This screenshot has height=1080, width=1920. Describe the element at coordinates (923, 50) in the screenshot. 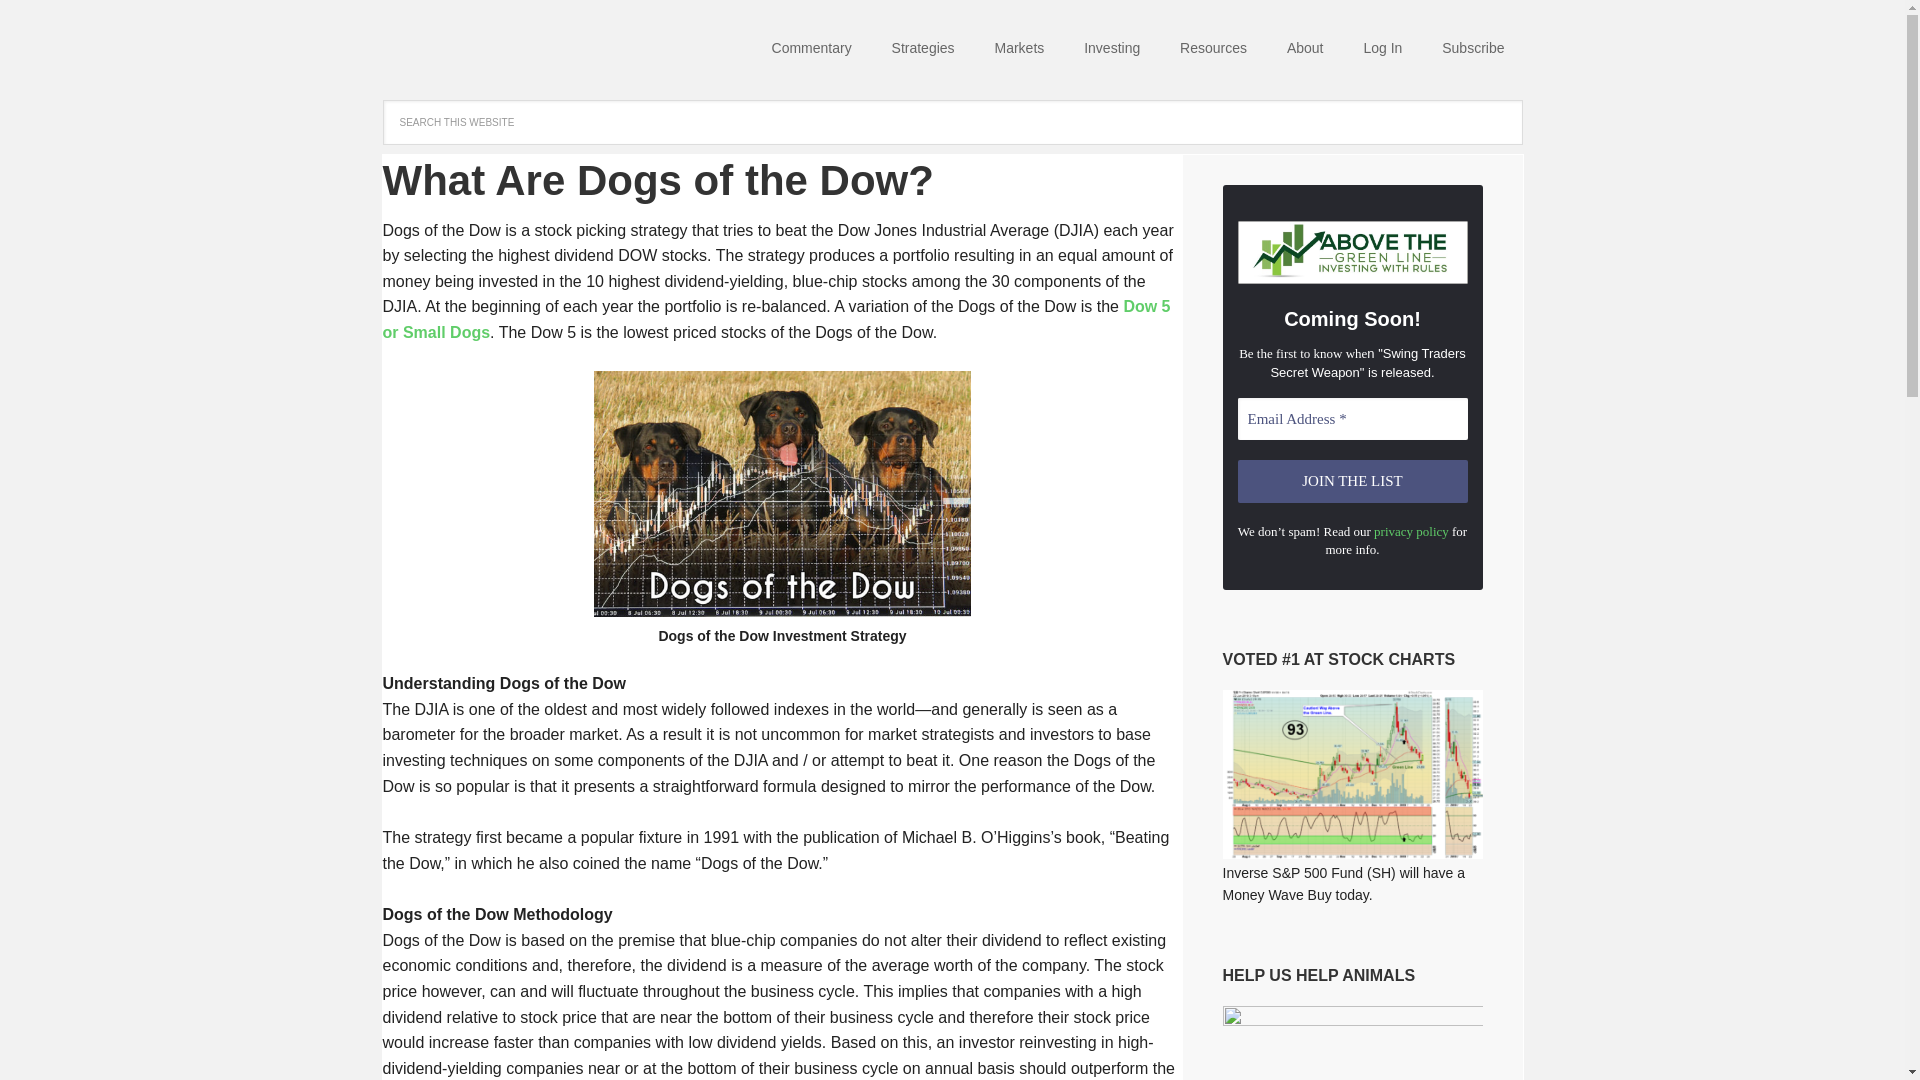

I see `Strategies` at that location.